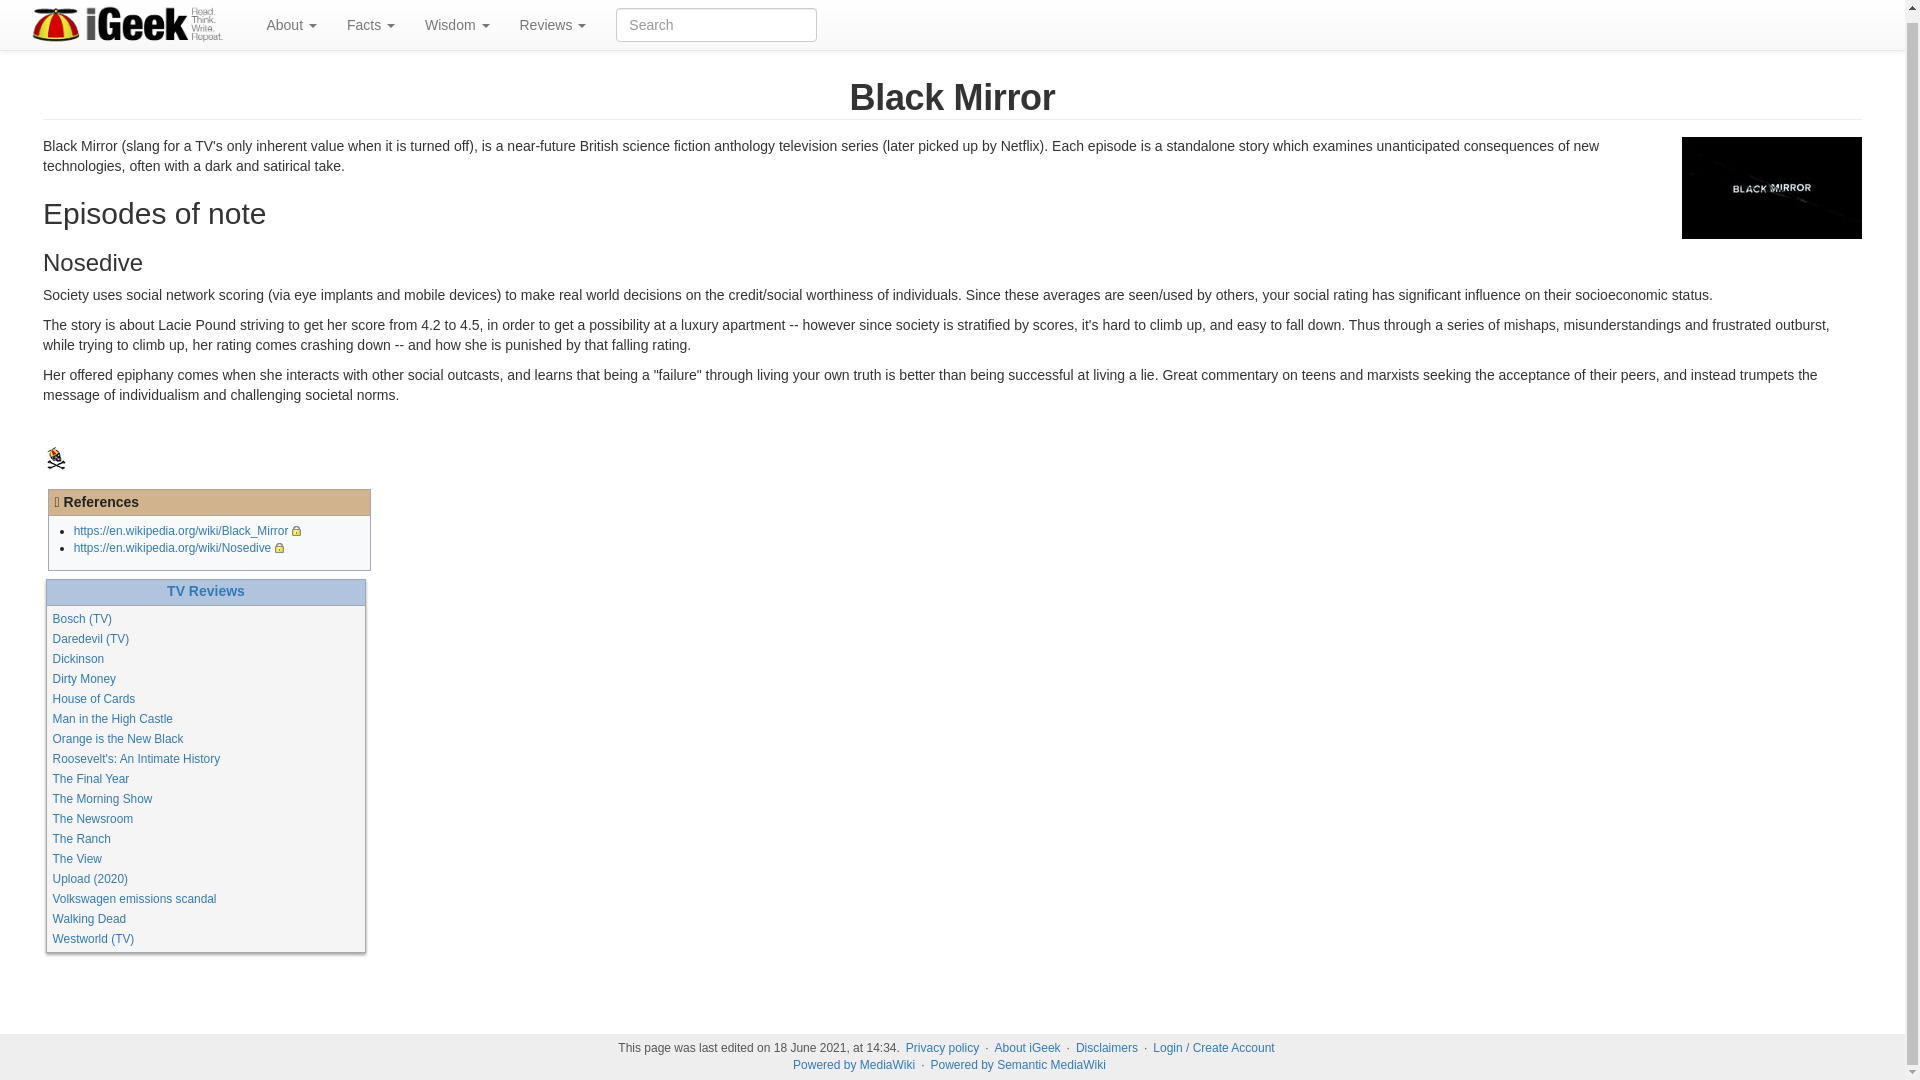 The image size is (1920, 1080). What do you see at coordinates (77, 859) in the screenshot?
I see `The View` at bounding box center [77, 859].